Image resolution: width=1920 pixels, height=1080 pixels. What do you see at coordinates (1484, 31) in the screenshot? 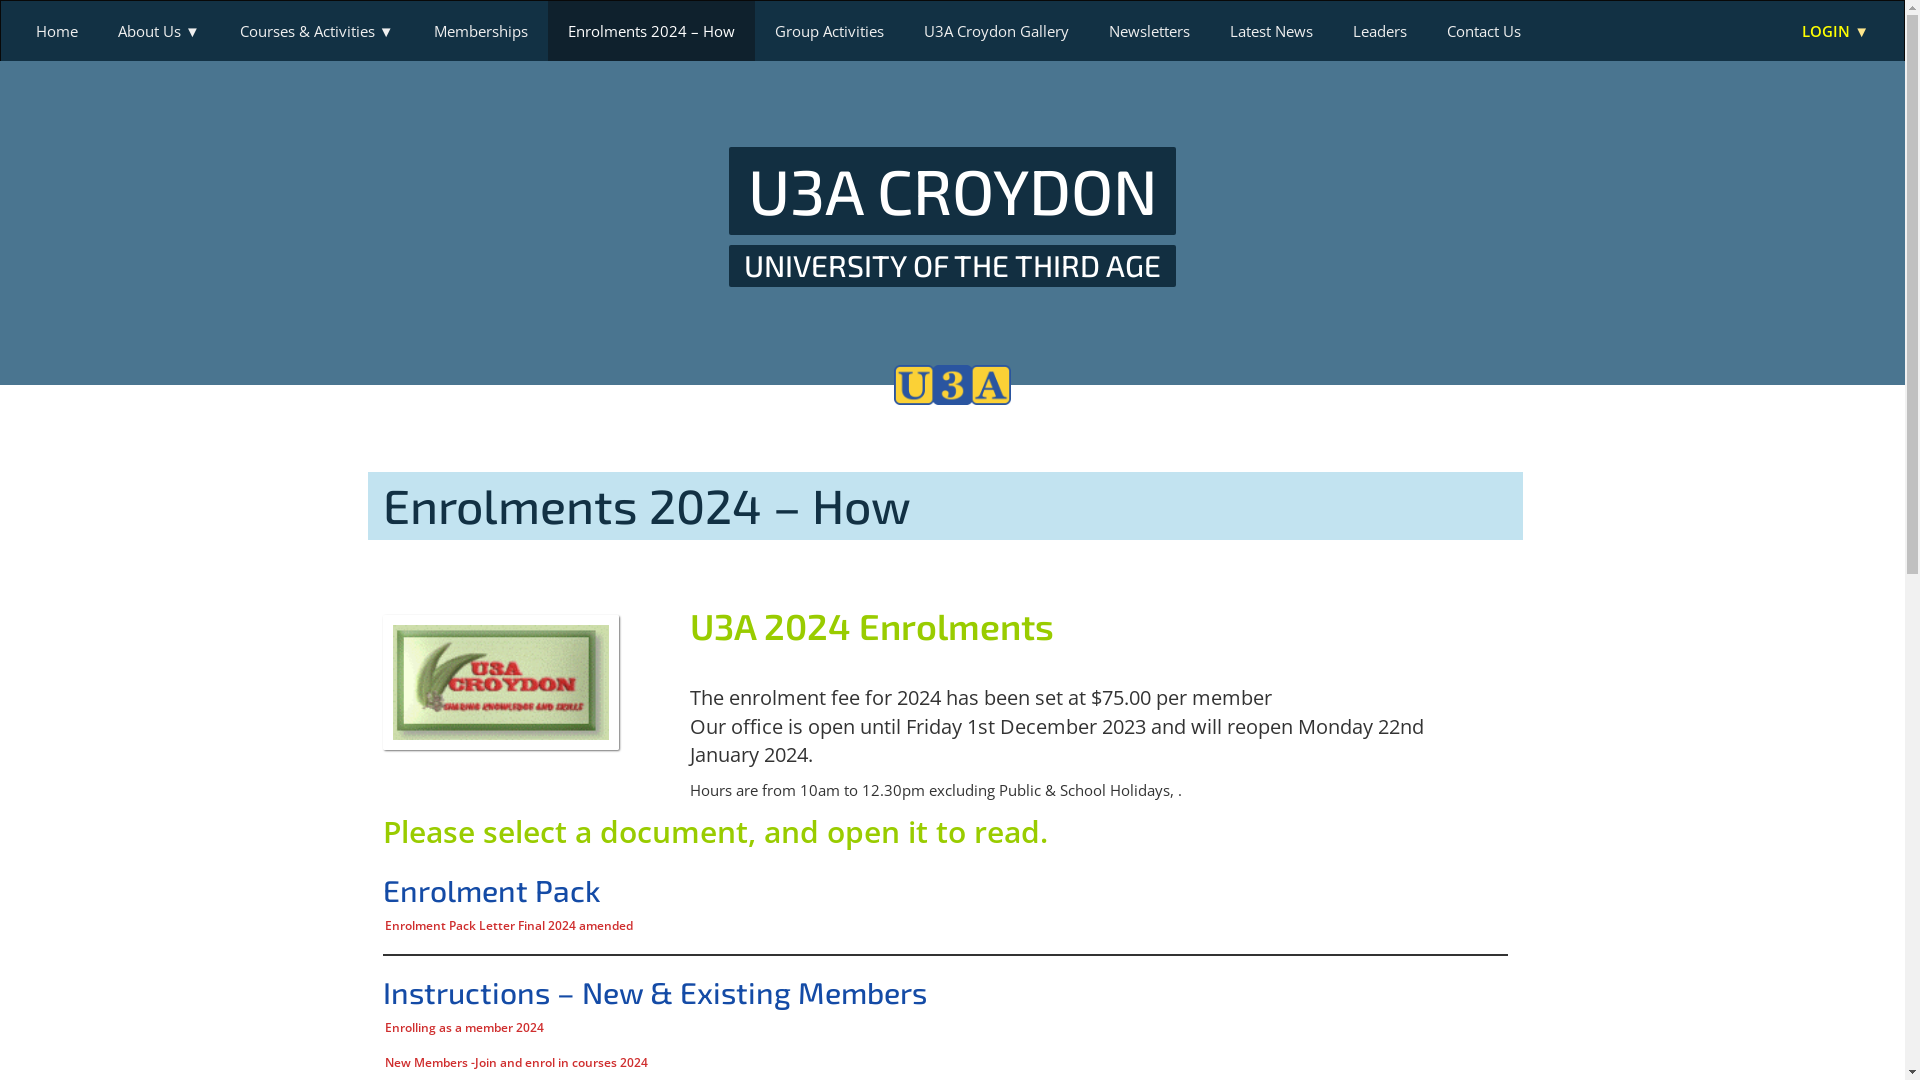
I see `Contact Us` at bounding box center [1484, 31].